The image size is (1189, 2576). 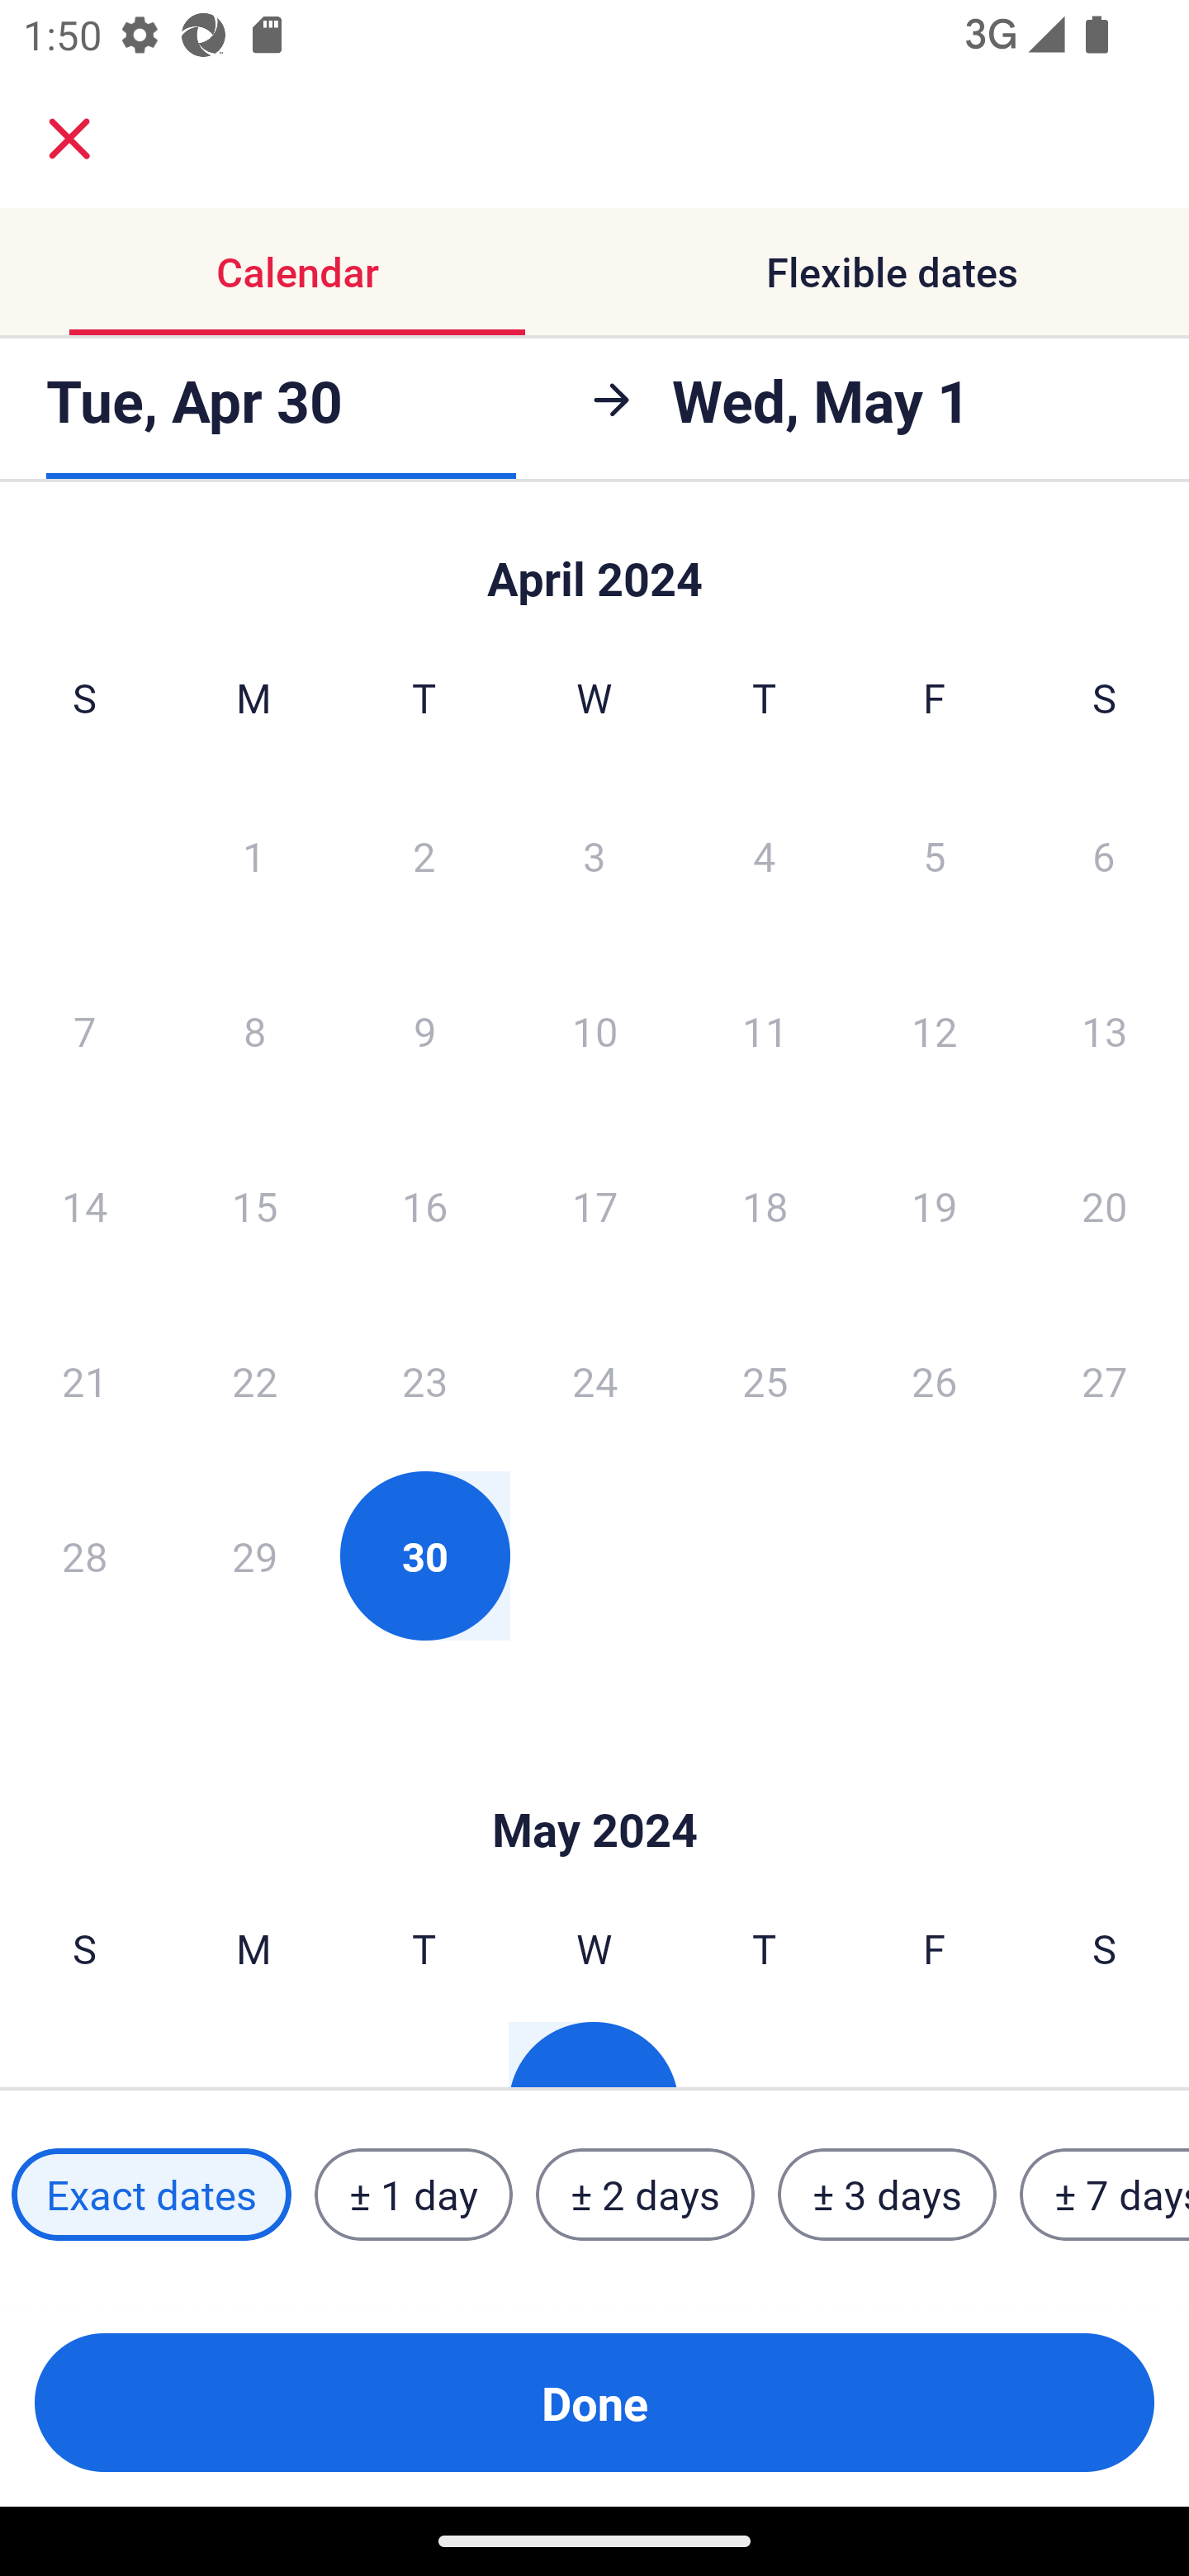 I want to click on 29 Monday, April 29, 2024, so click(x=254, y=1556).